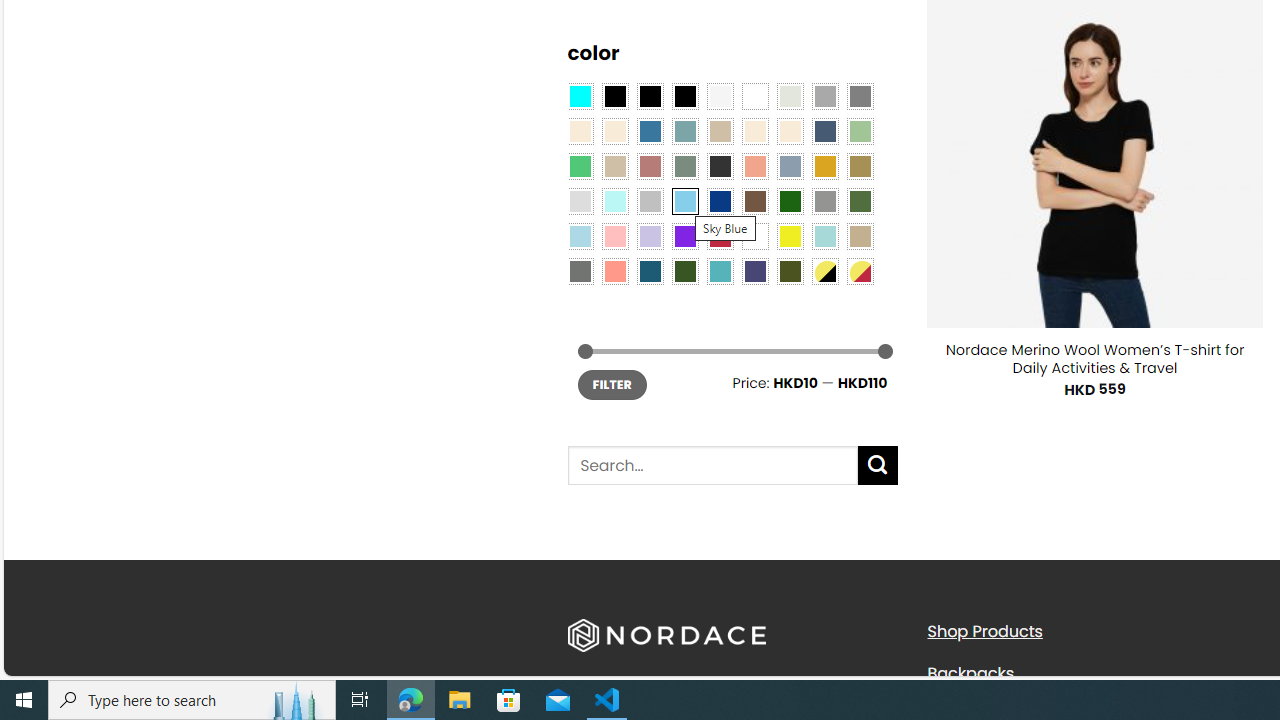 The height and width of the screenshot is (720, 1280). Describe the element at coordinates (824, 236) in the screenshot. I see `Aqua` at that location.